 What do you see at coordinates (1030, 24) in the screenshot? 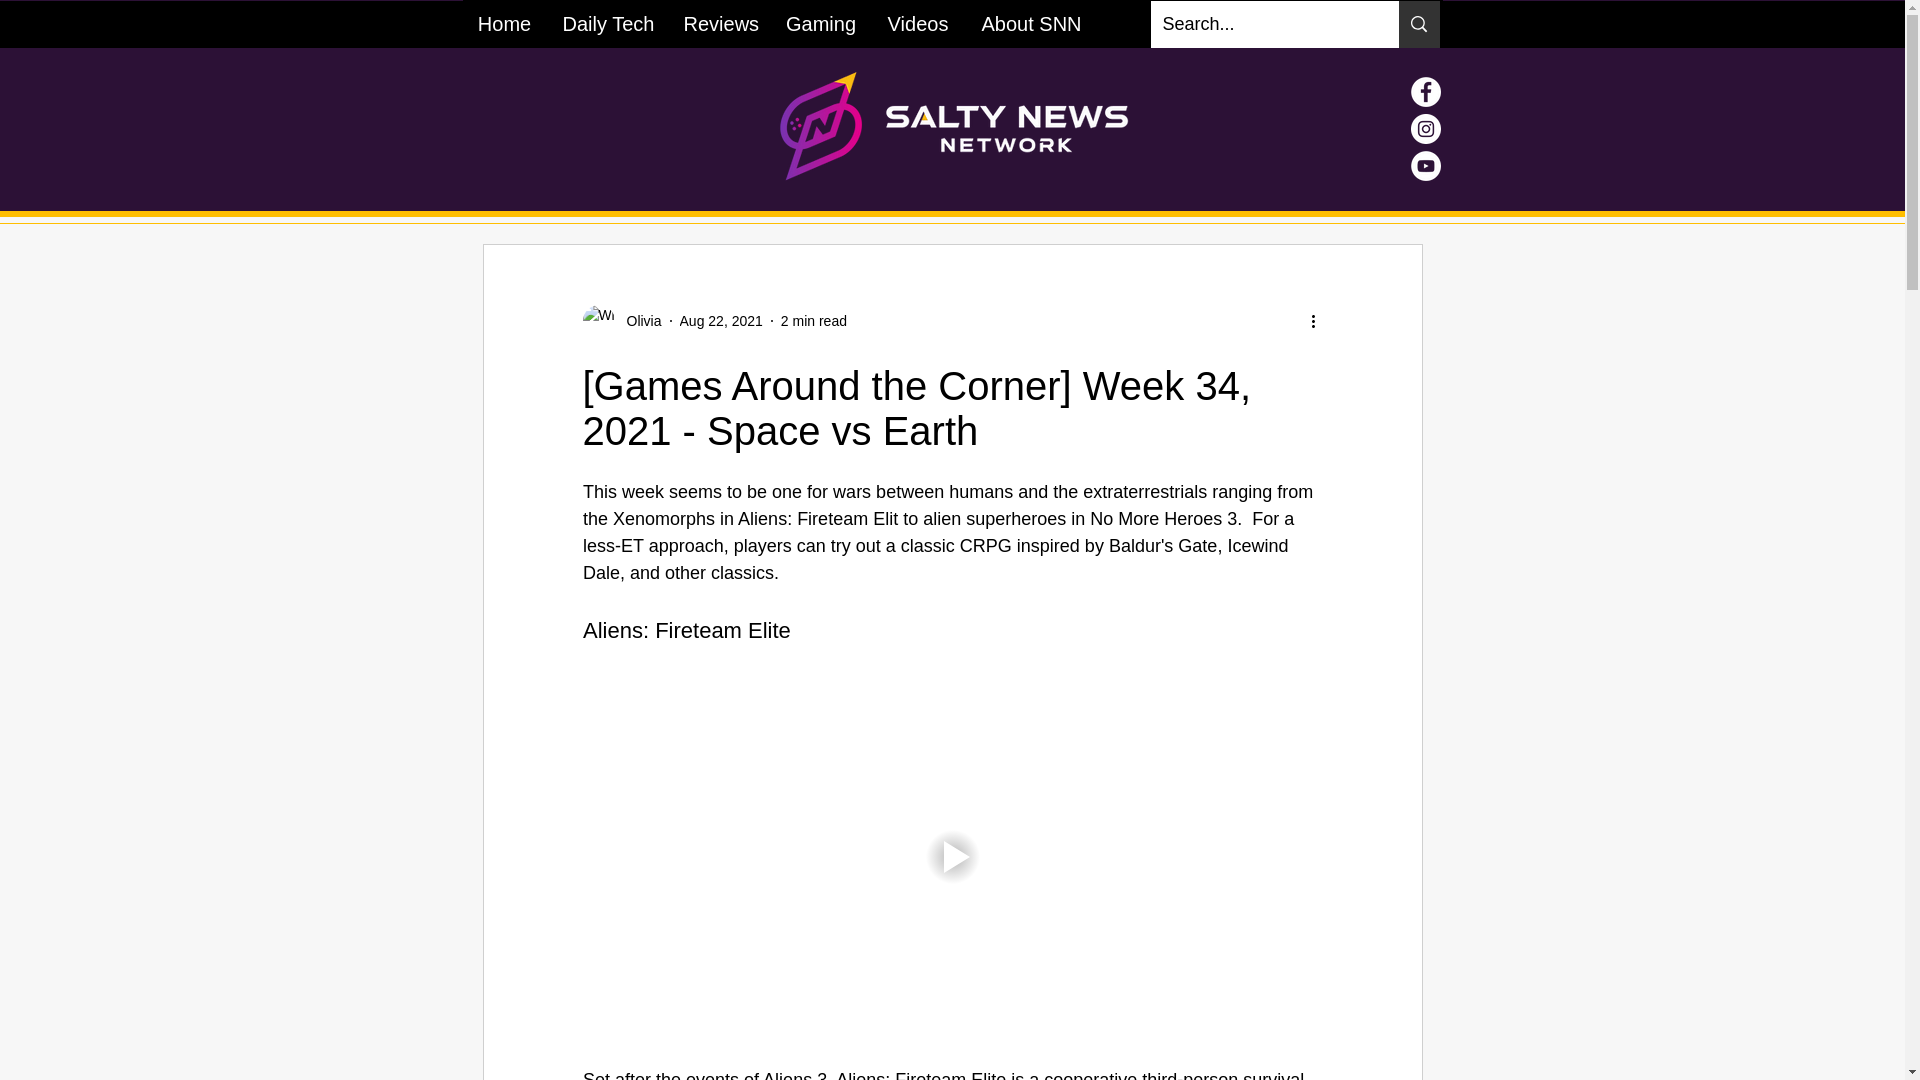
I see `About SNN` at bounding box center [1030, 24].